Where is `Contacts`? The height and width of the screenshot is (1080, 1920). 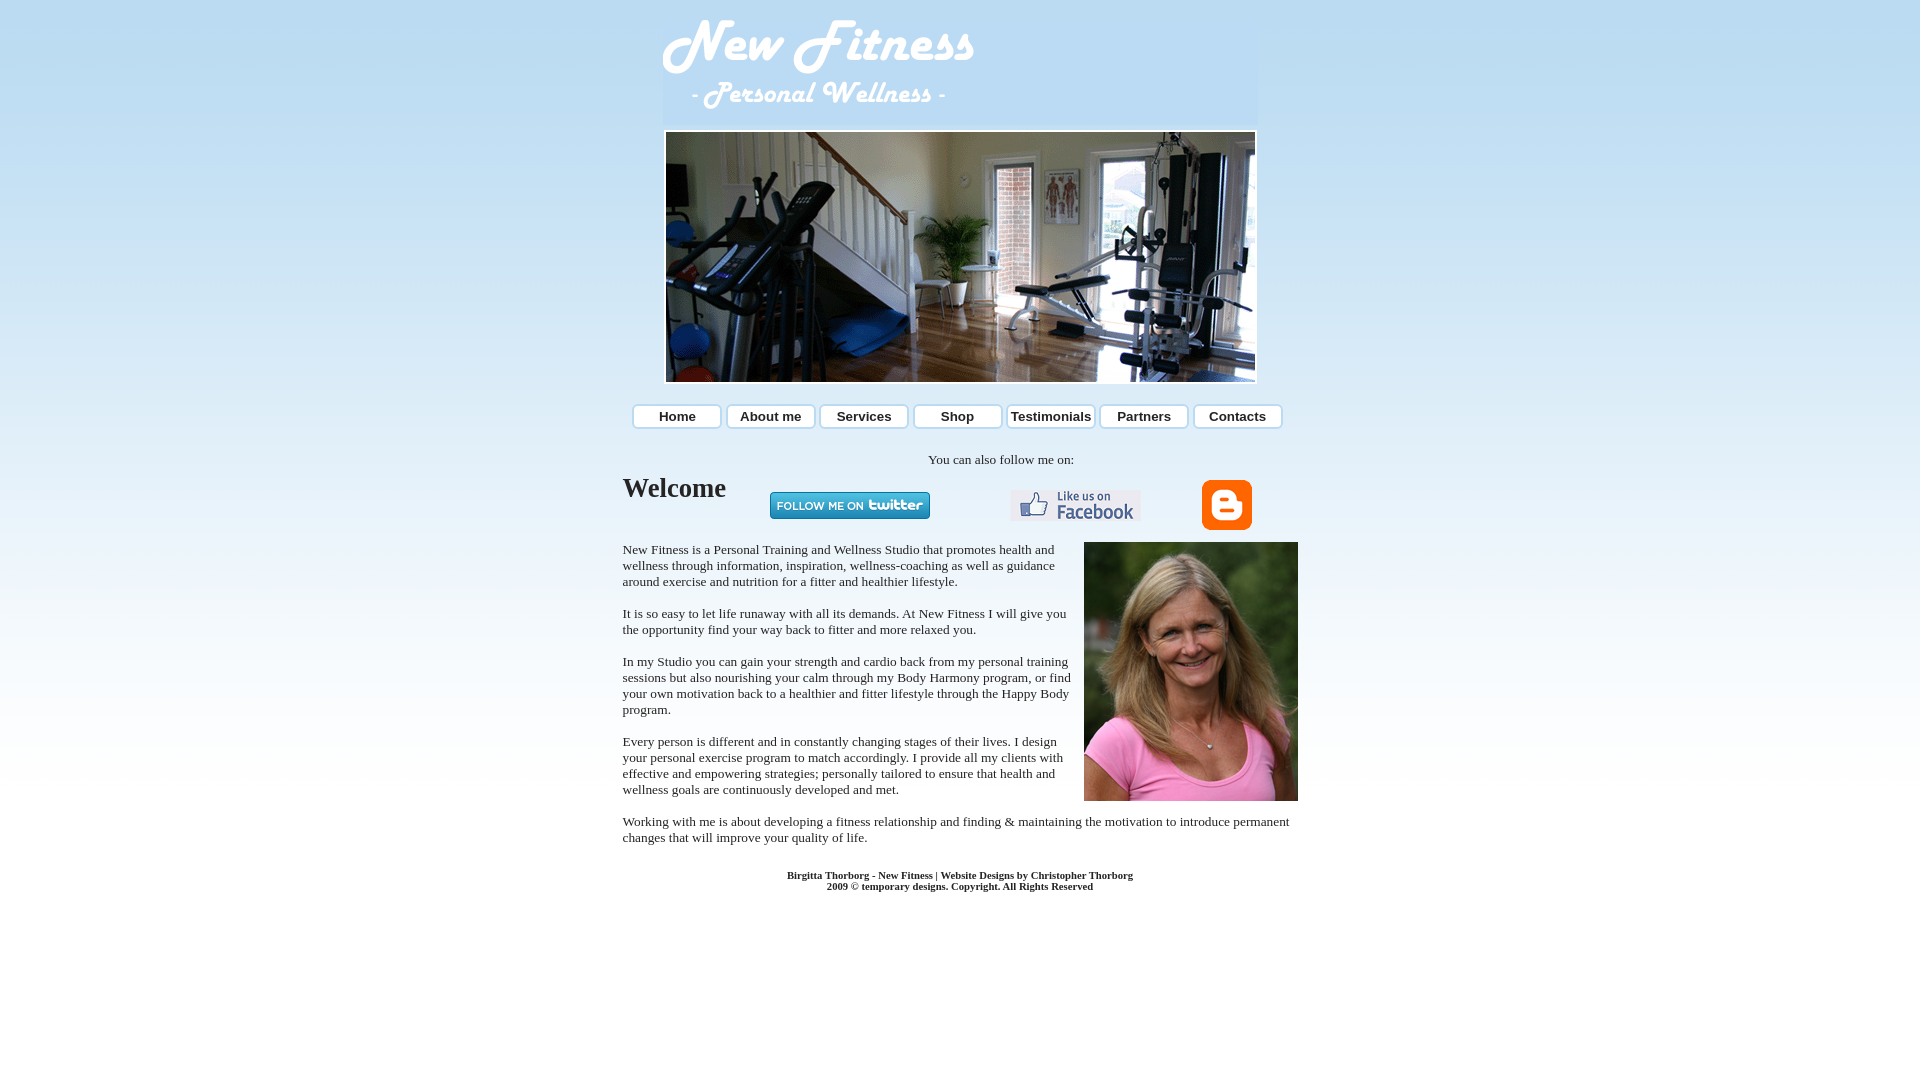 Contacts is located at coordinates (1238, 416).